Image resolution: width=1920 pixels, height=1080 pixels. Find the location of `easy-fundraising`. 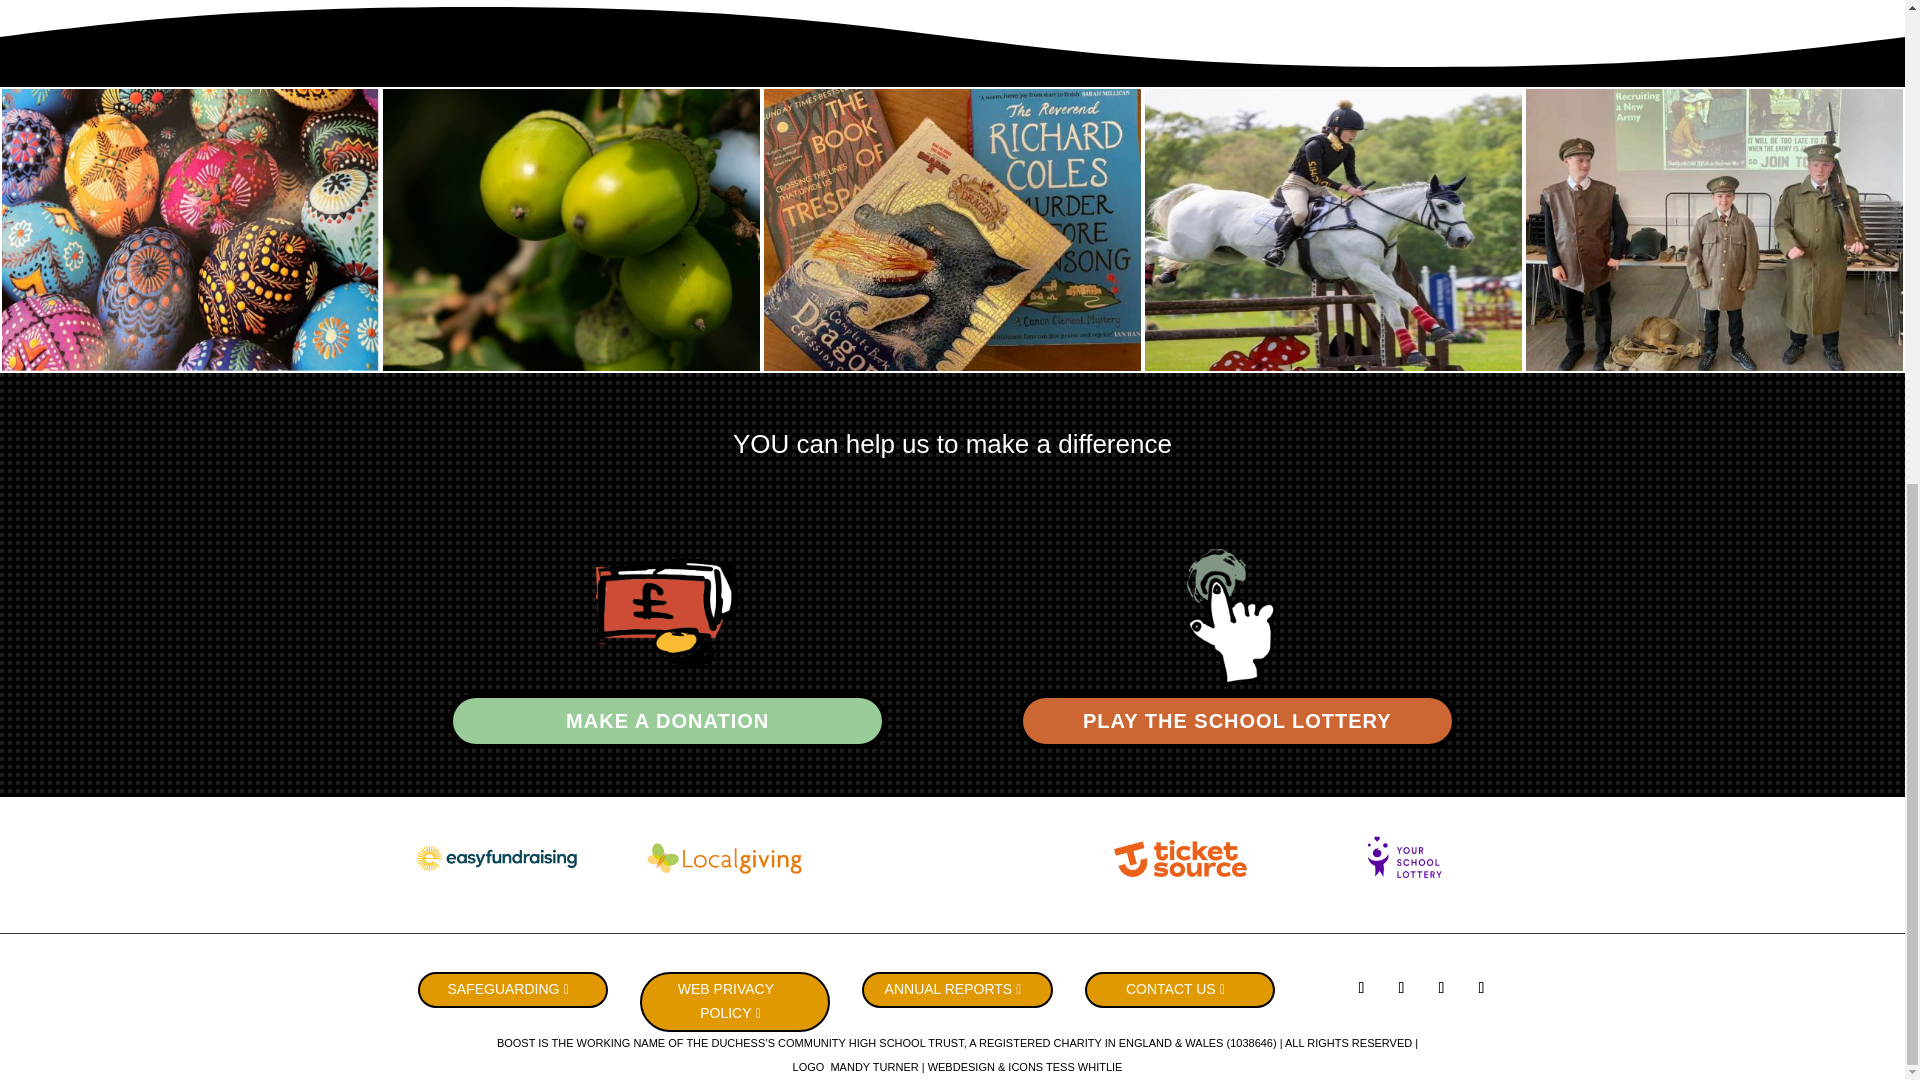

easy-fundraising is located at coordinates (496, 858).